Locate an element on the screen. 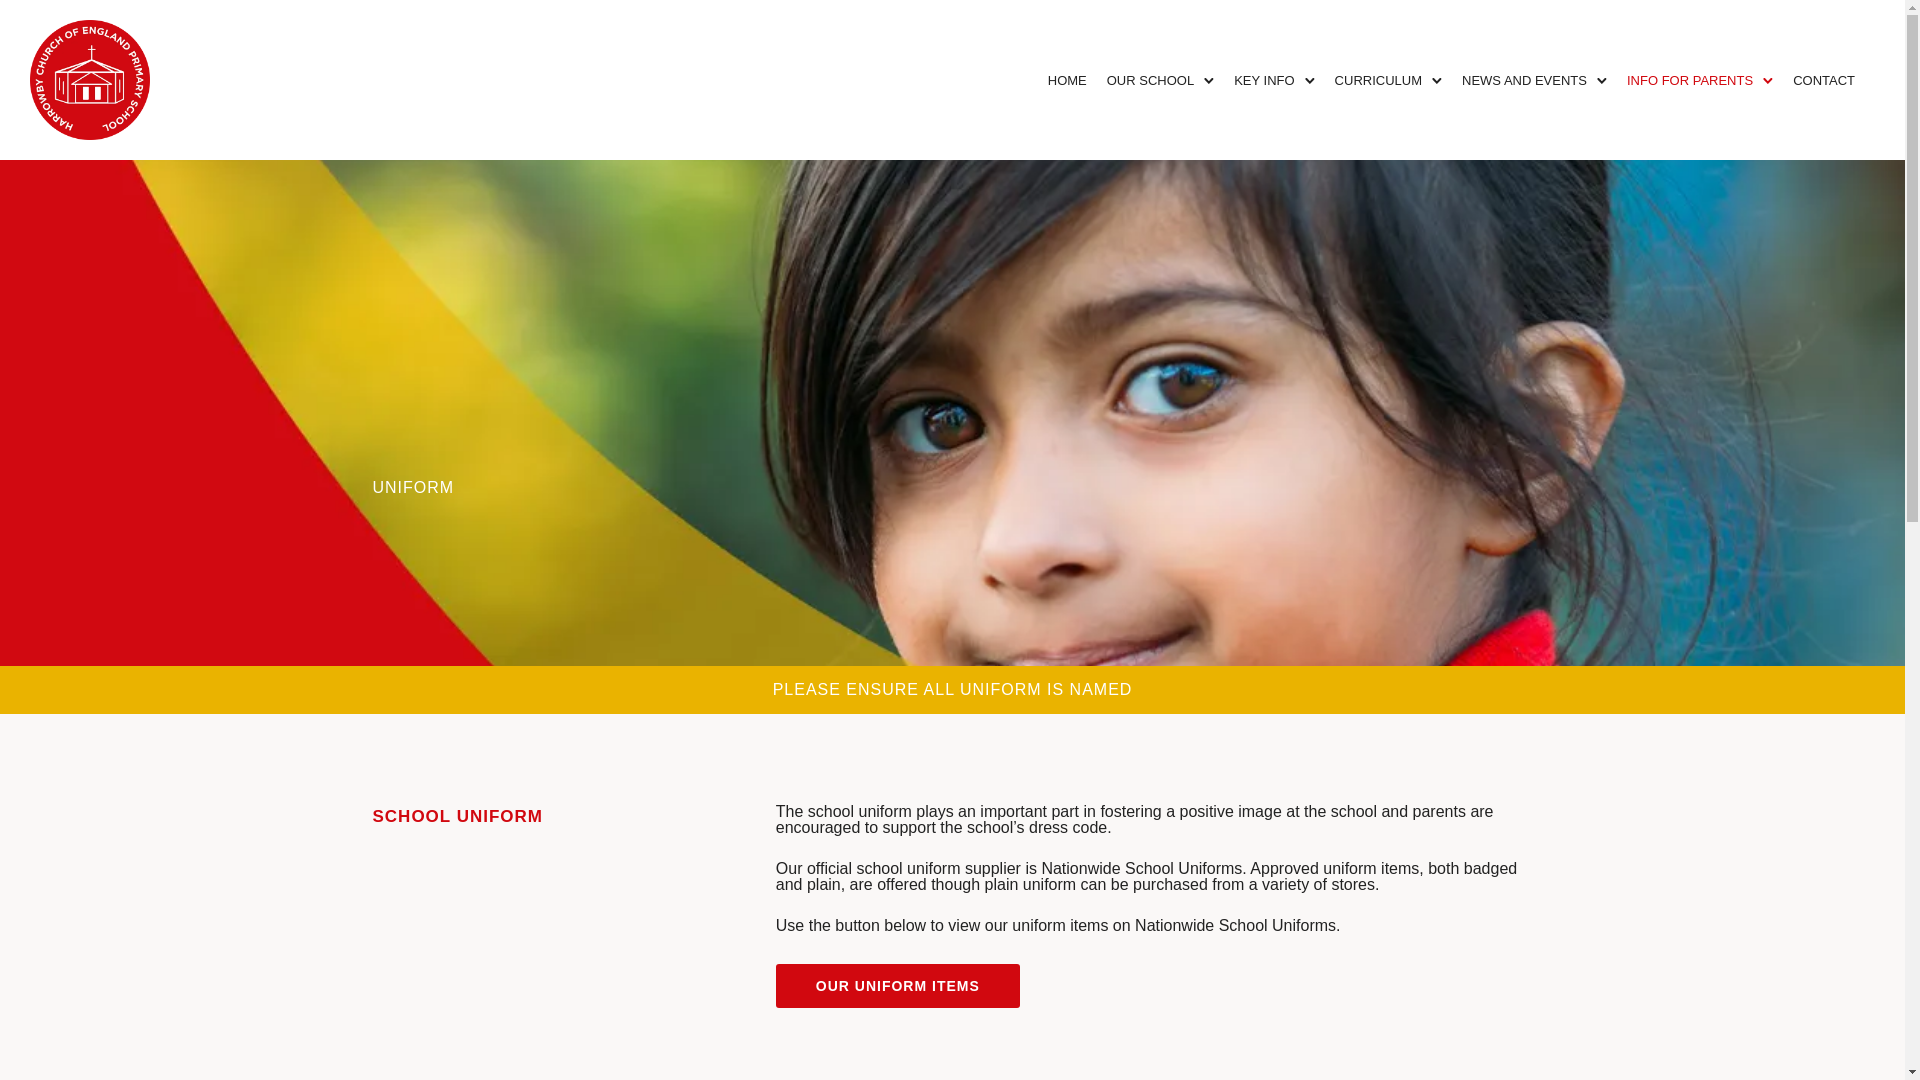 The height and width of the screenshot is (1080, 1920). KEY INFO is located at coordinates (1264, 80).